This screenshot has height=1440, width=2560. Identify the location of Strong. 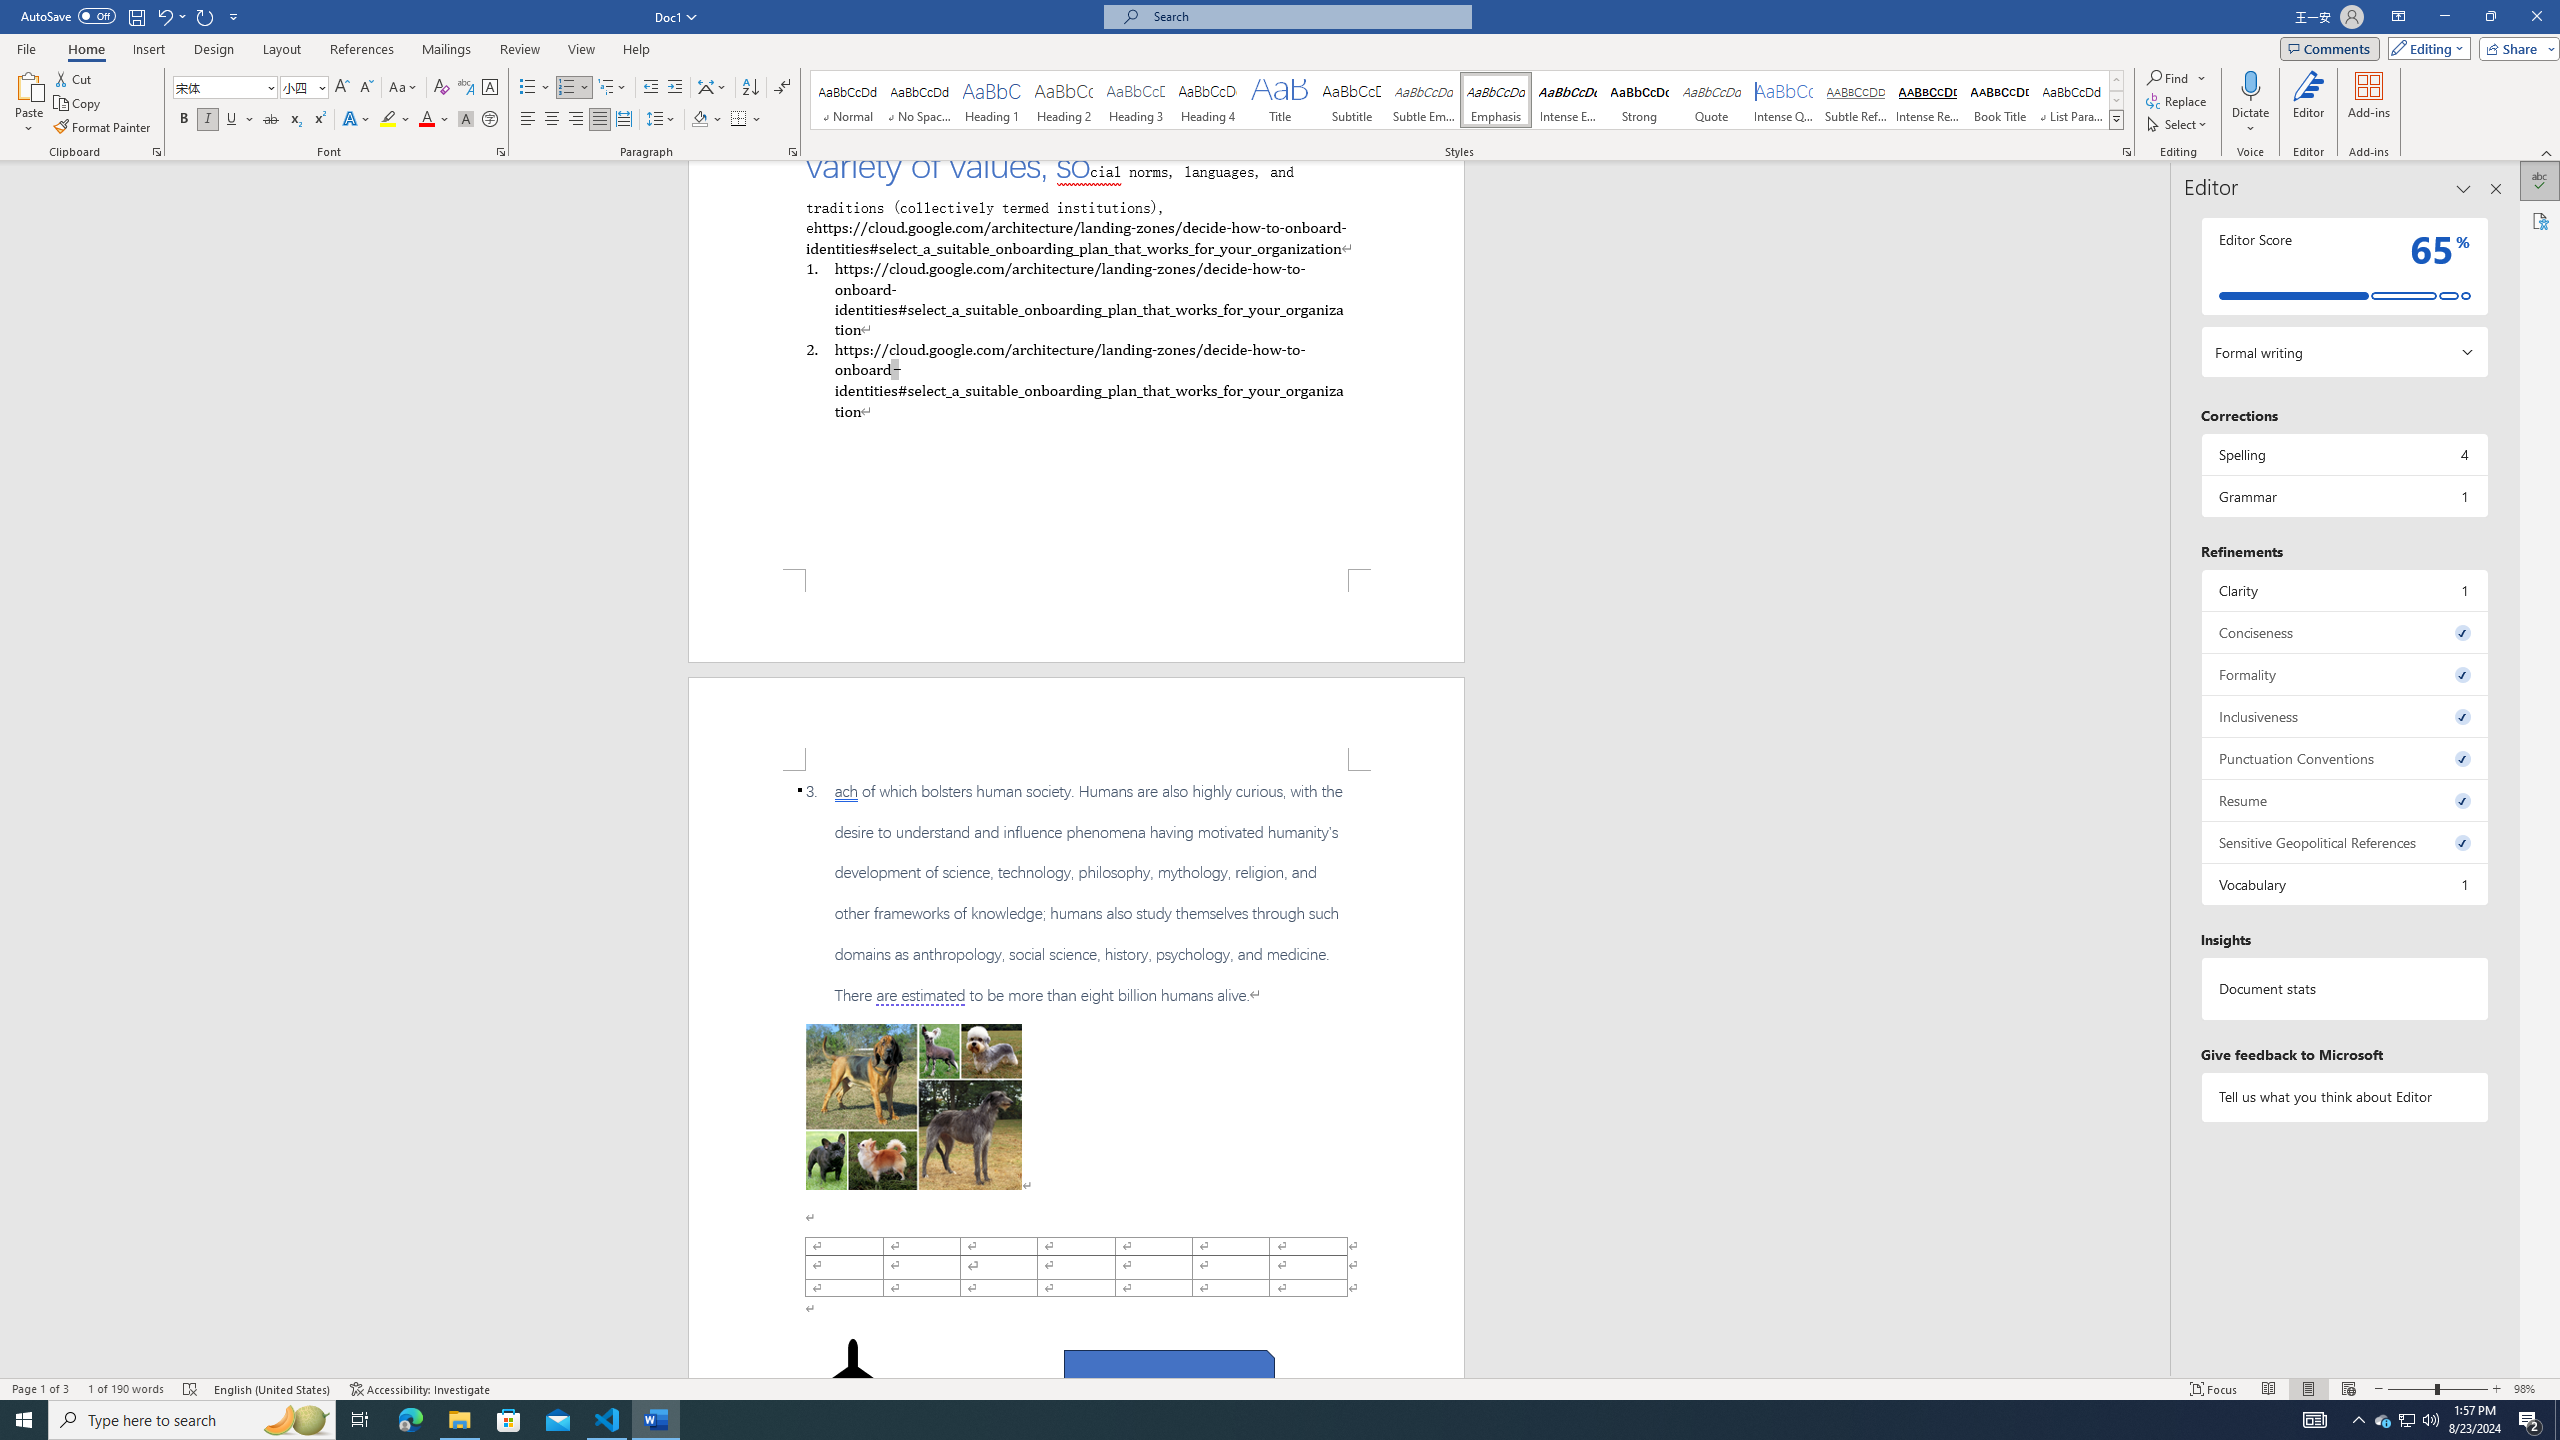
(1640, 100).